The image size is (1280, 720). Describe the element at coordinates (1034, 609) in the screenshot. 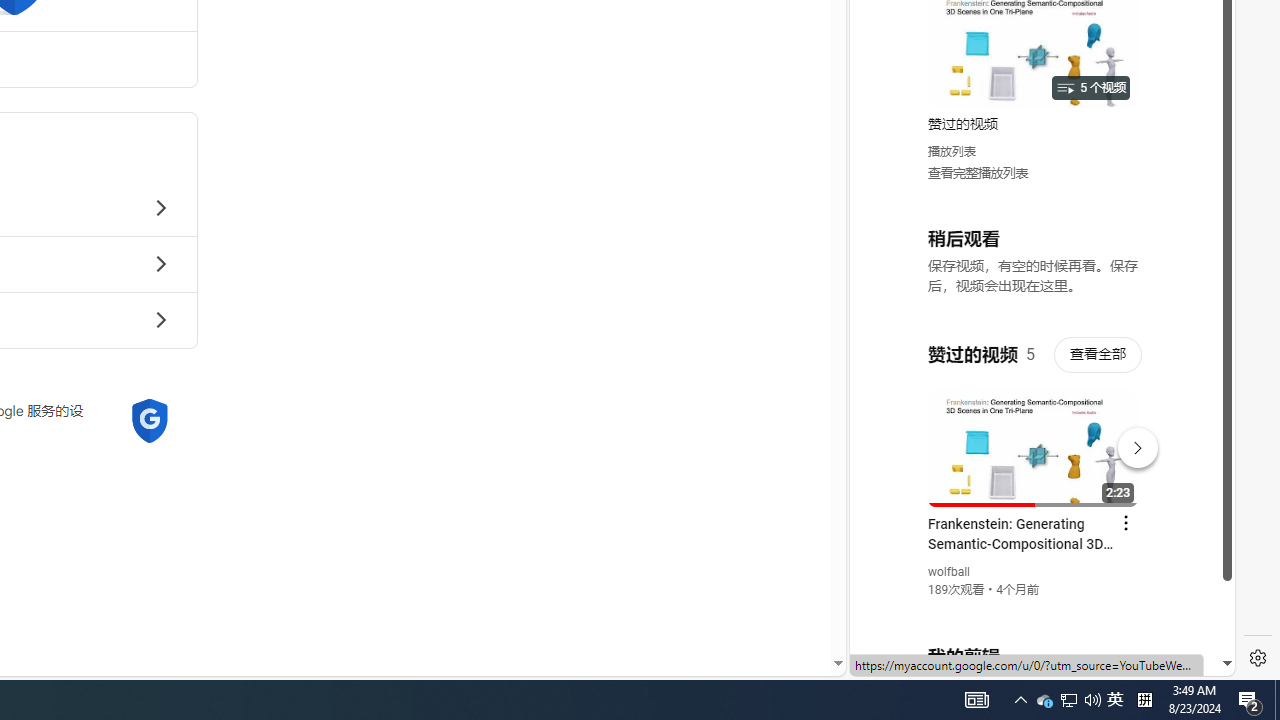

I see `you` at that location.